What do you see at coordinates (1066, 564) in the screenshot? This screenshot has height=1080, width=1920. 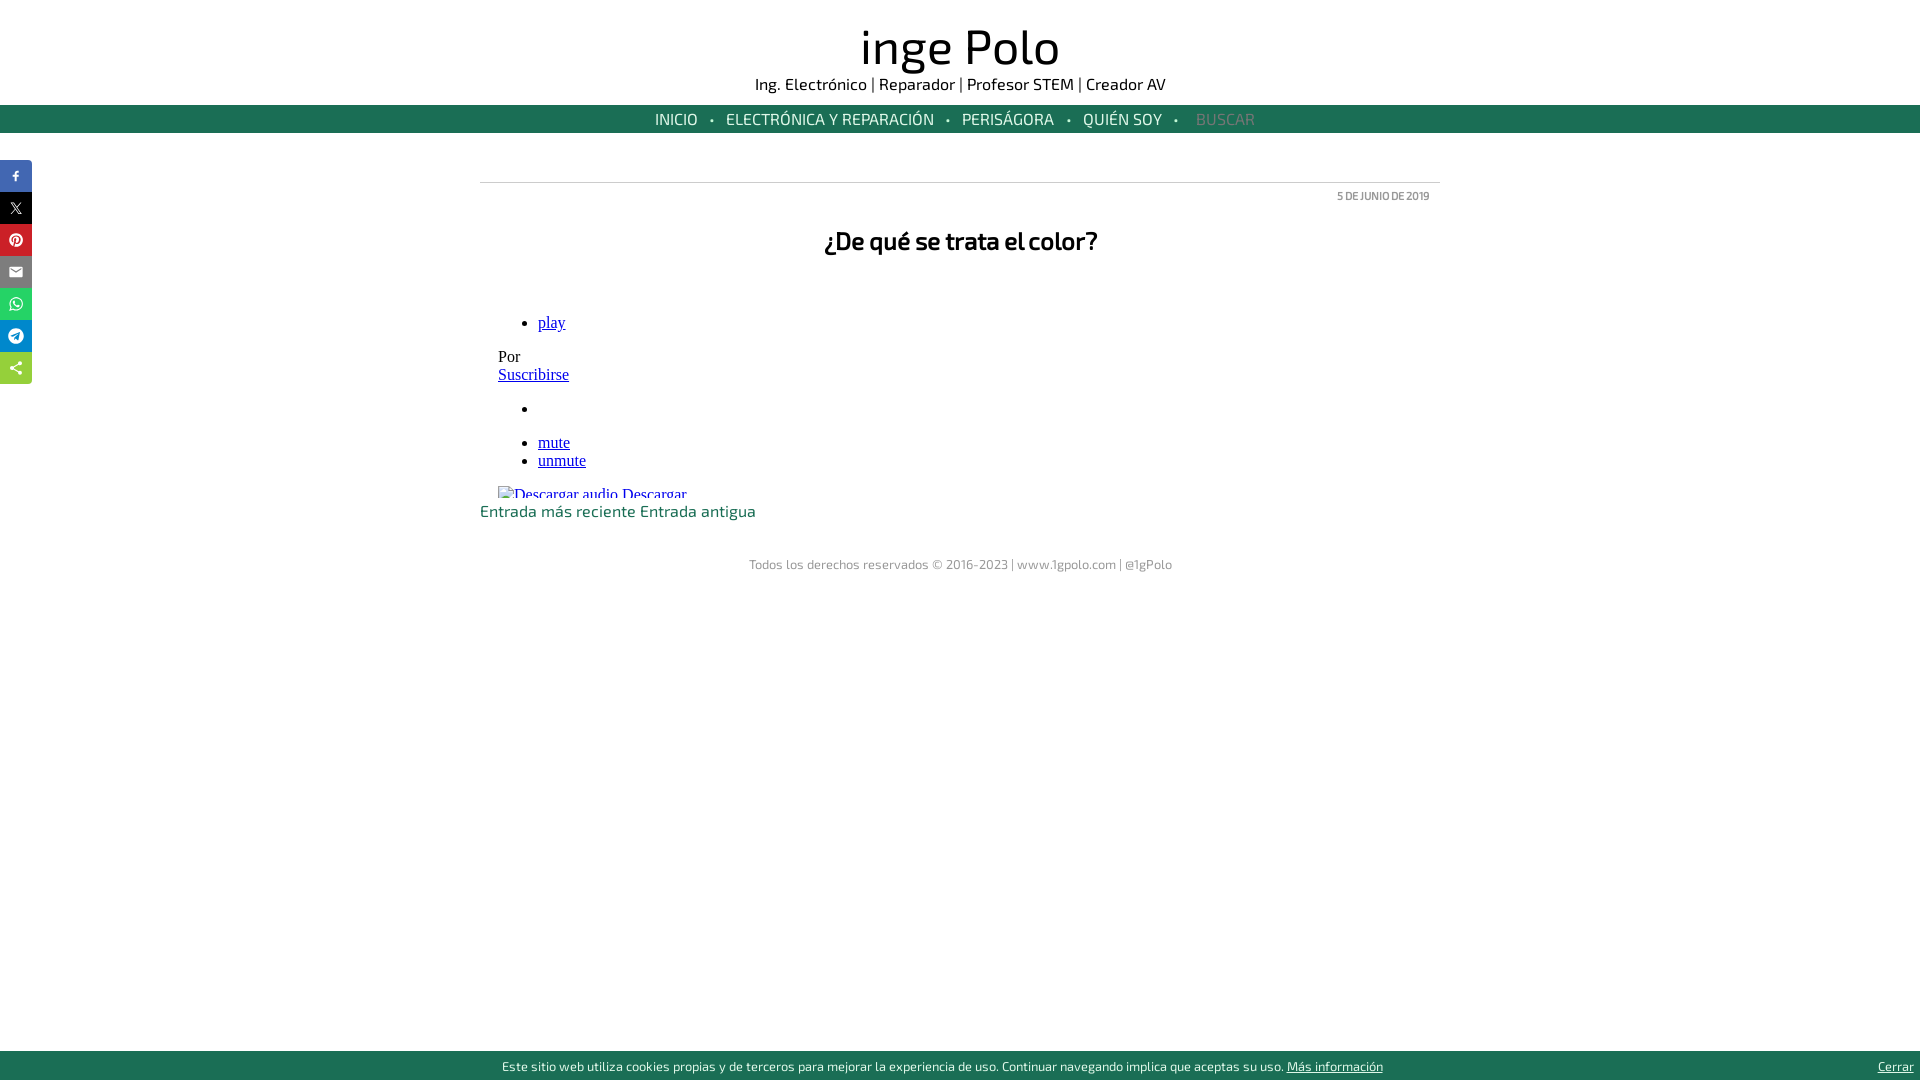 I see `www.1gpolo.com` at bounding box center [1066, 564].